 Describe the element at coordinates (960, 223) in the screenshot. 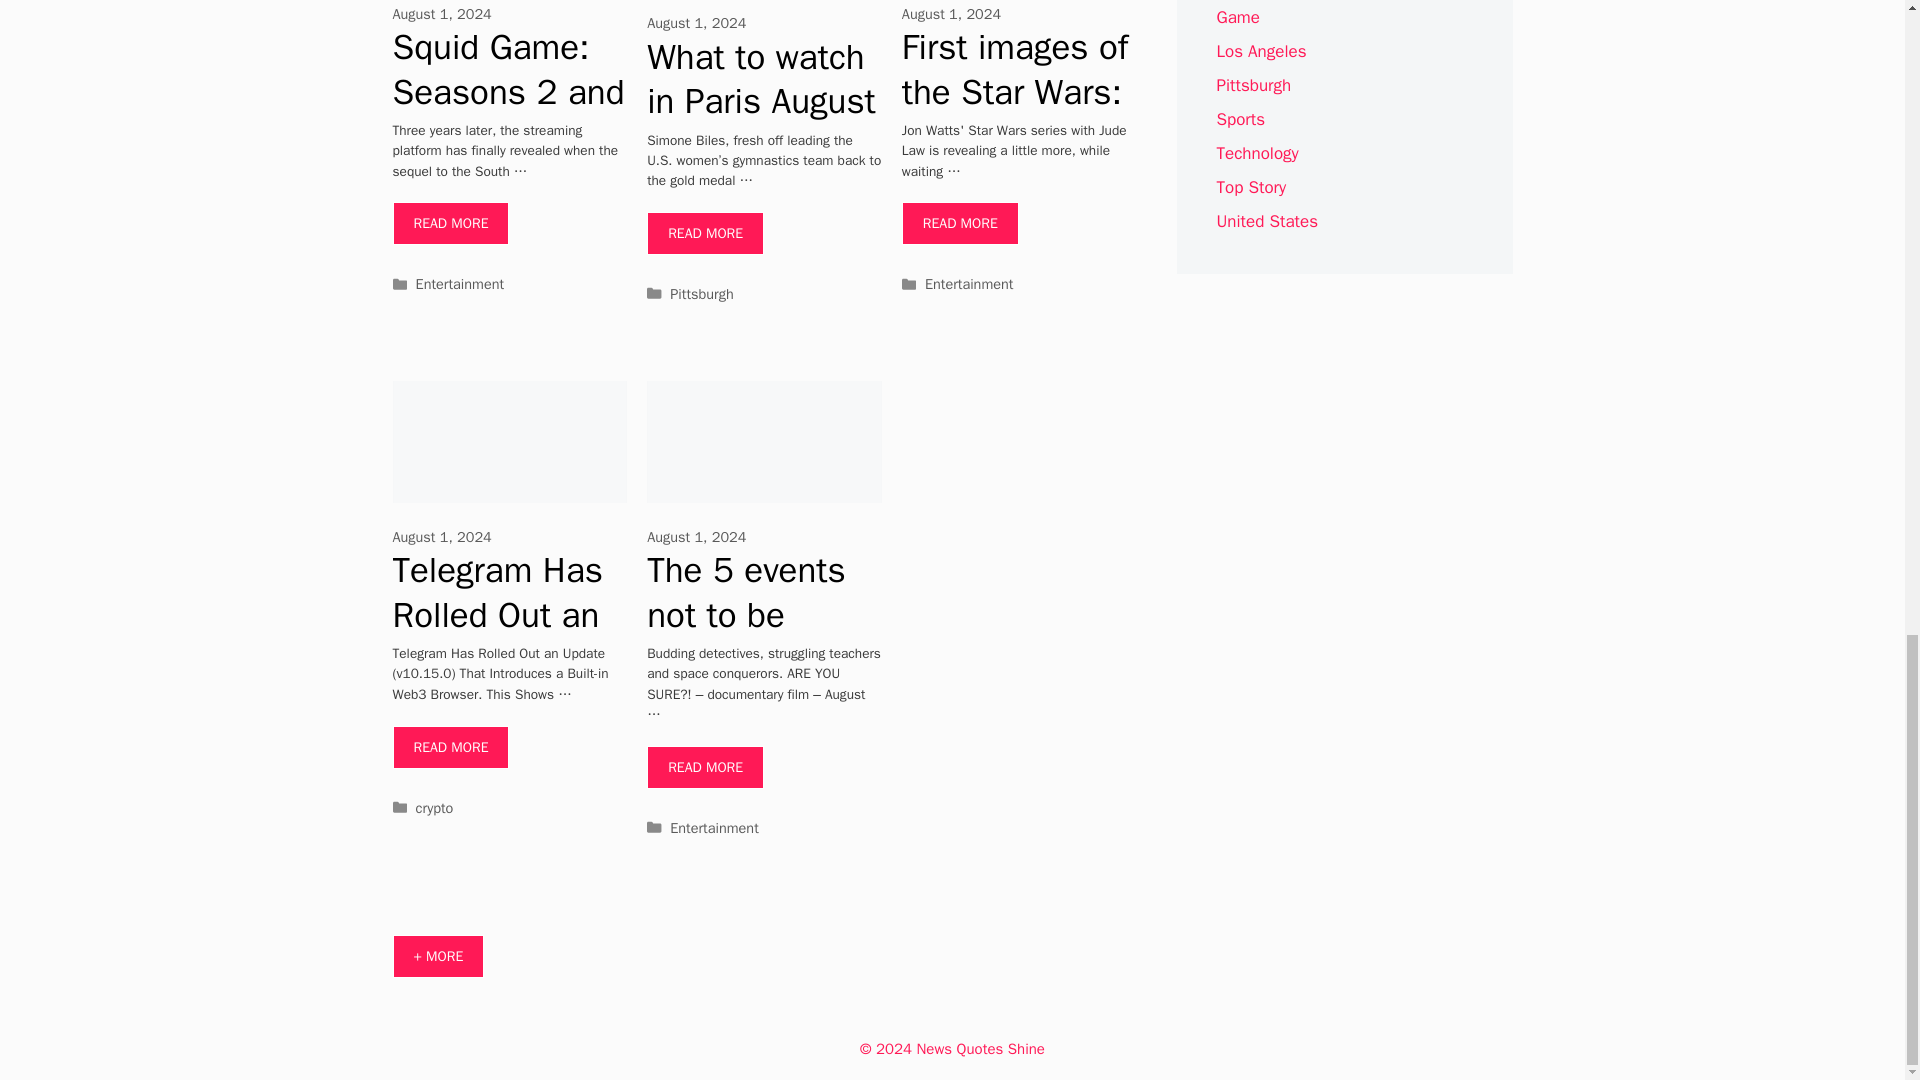

I see `First images of the Star Wars: Skeleton Crew series` at that location.